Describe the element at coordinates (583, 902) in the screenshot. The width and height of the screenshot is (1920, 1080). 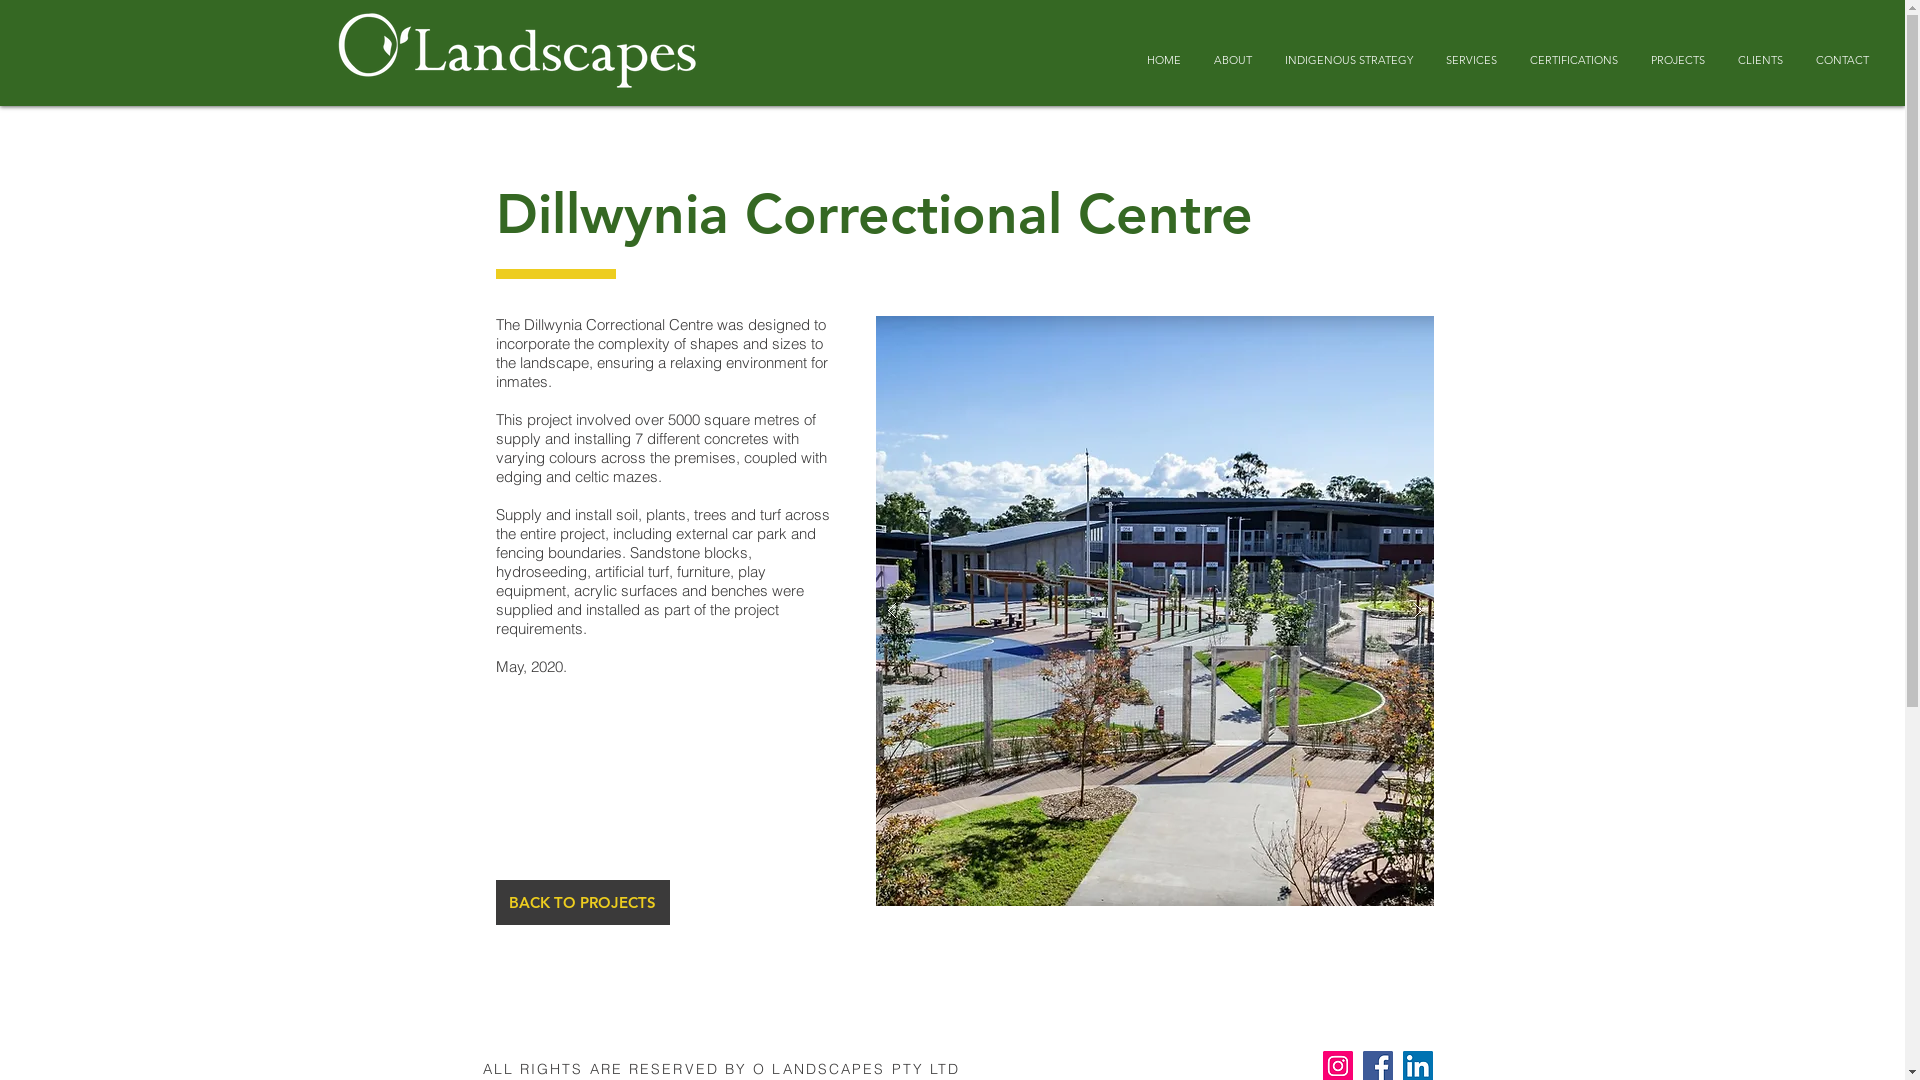
I see `BACK TO PROJECTS` at that location.